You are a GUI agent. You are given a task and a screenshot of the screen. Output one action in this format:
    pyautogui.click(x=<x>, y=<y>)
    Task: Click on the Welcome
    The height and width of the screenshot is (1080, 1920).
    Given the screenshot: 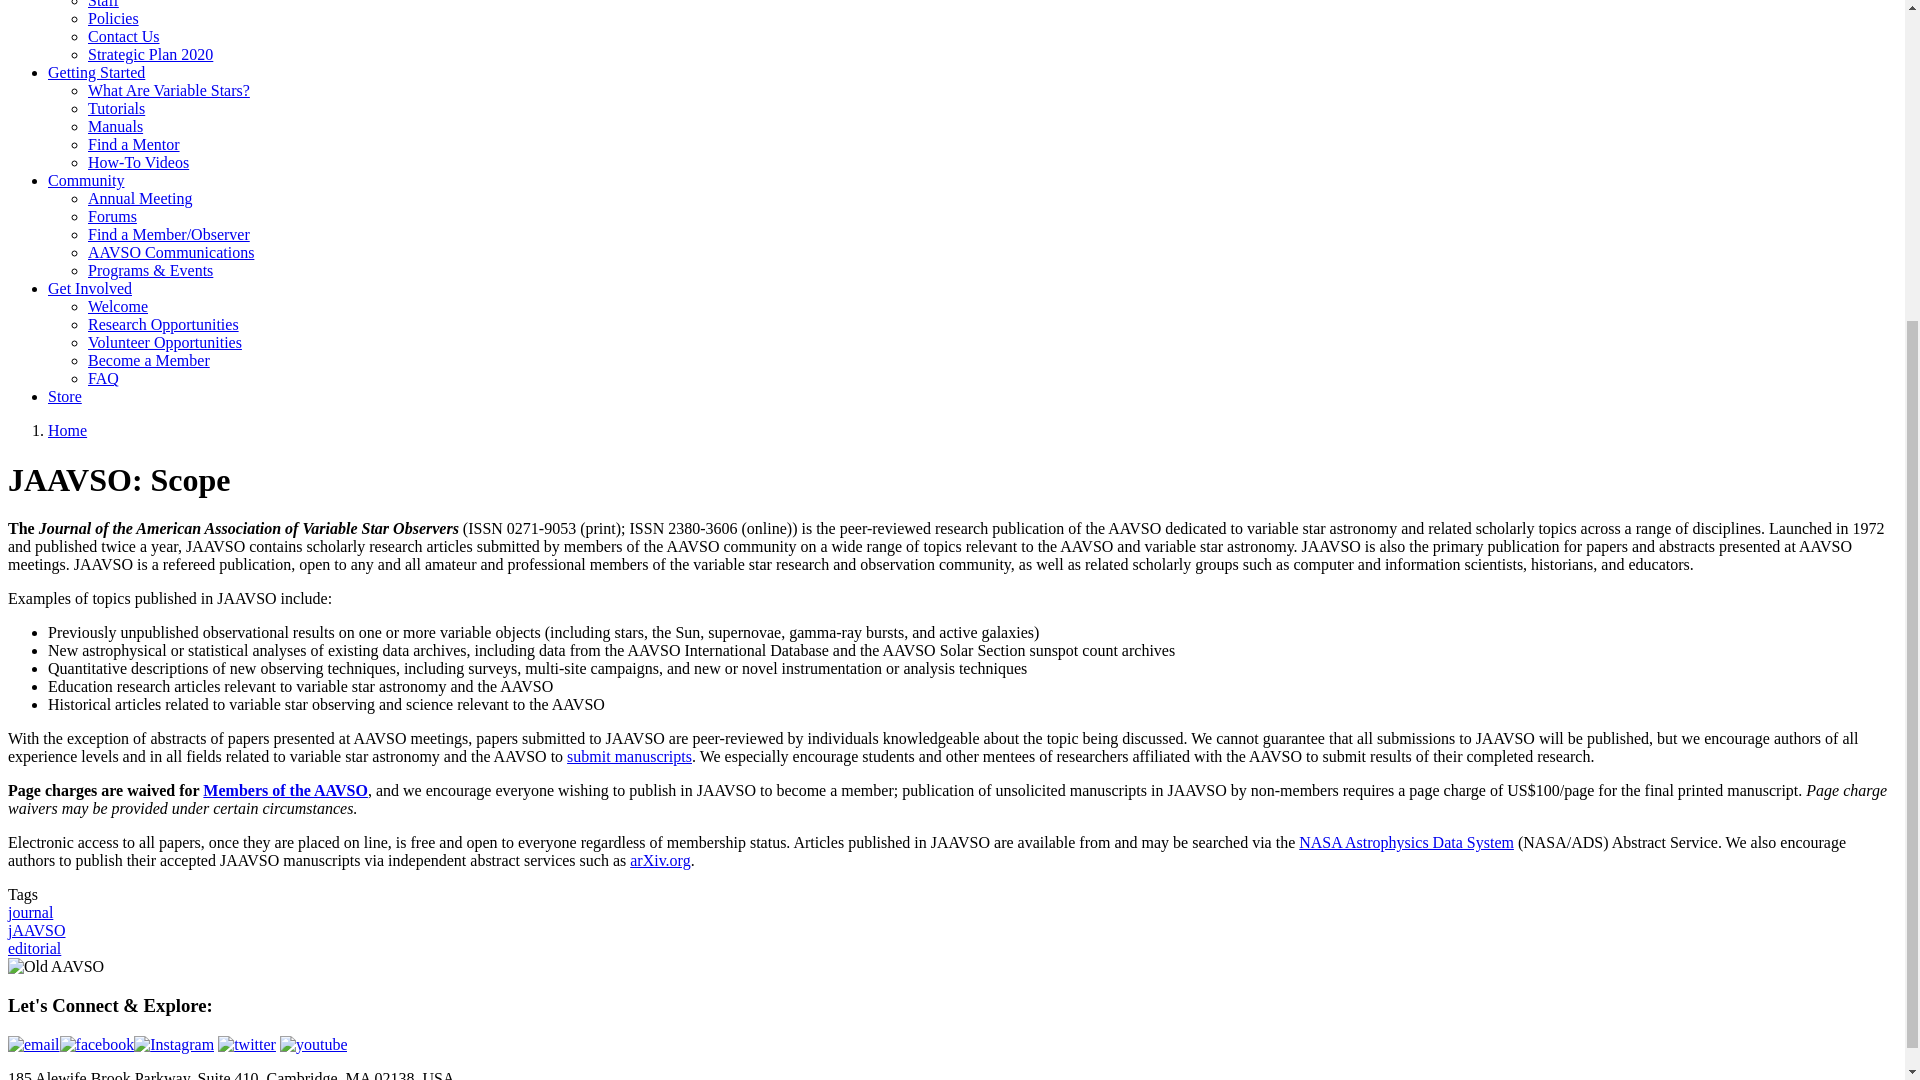 What is the action you would take?
    pyautogui.click(x=118, y=306)
    